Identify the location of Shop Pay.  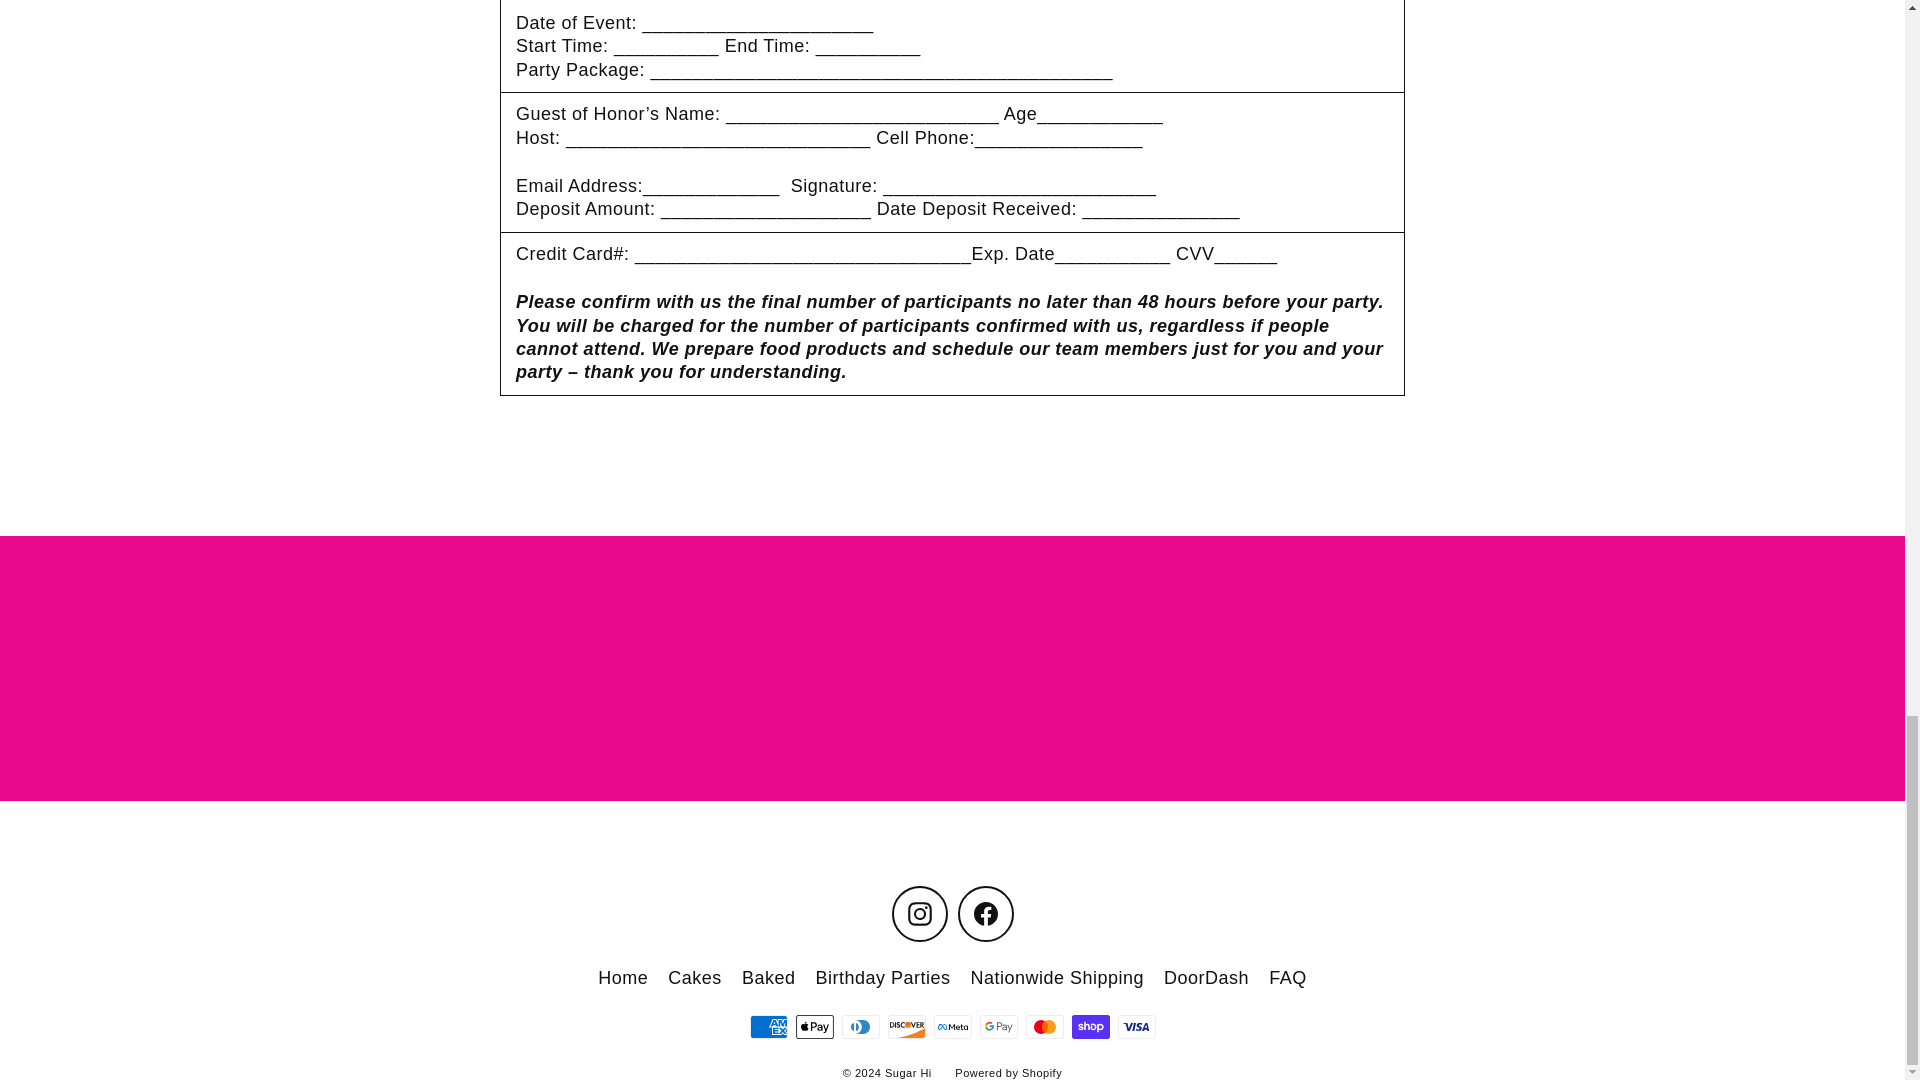
(1090, 1026).